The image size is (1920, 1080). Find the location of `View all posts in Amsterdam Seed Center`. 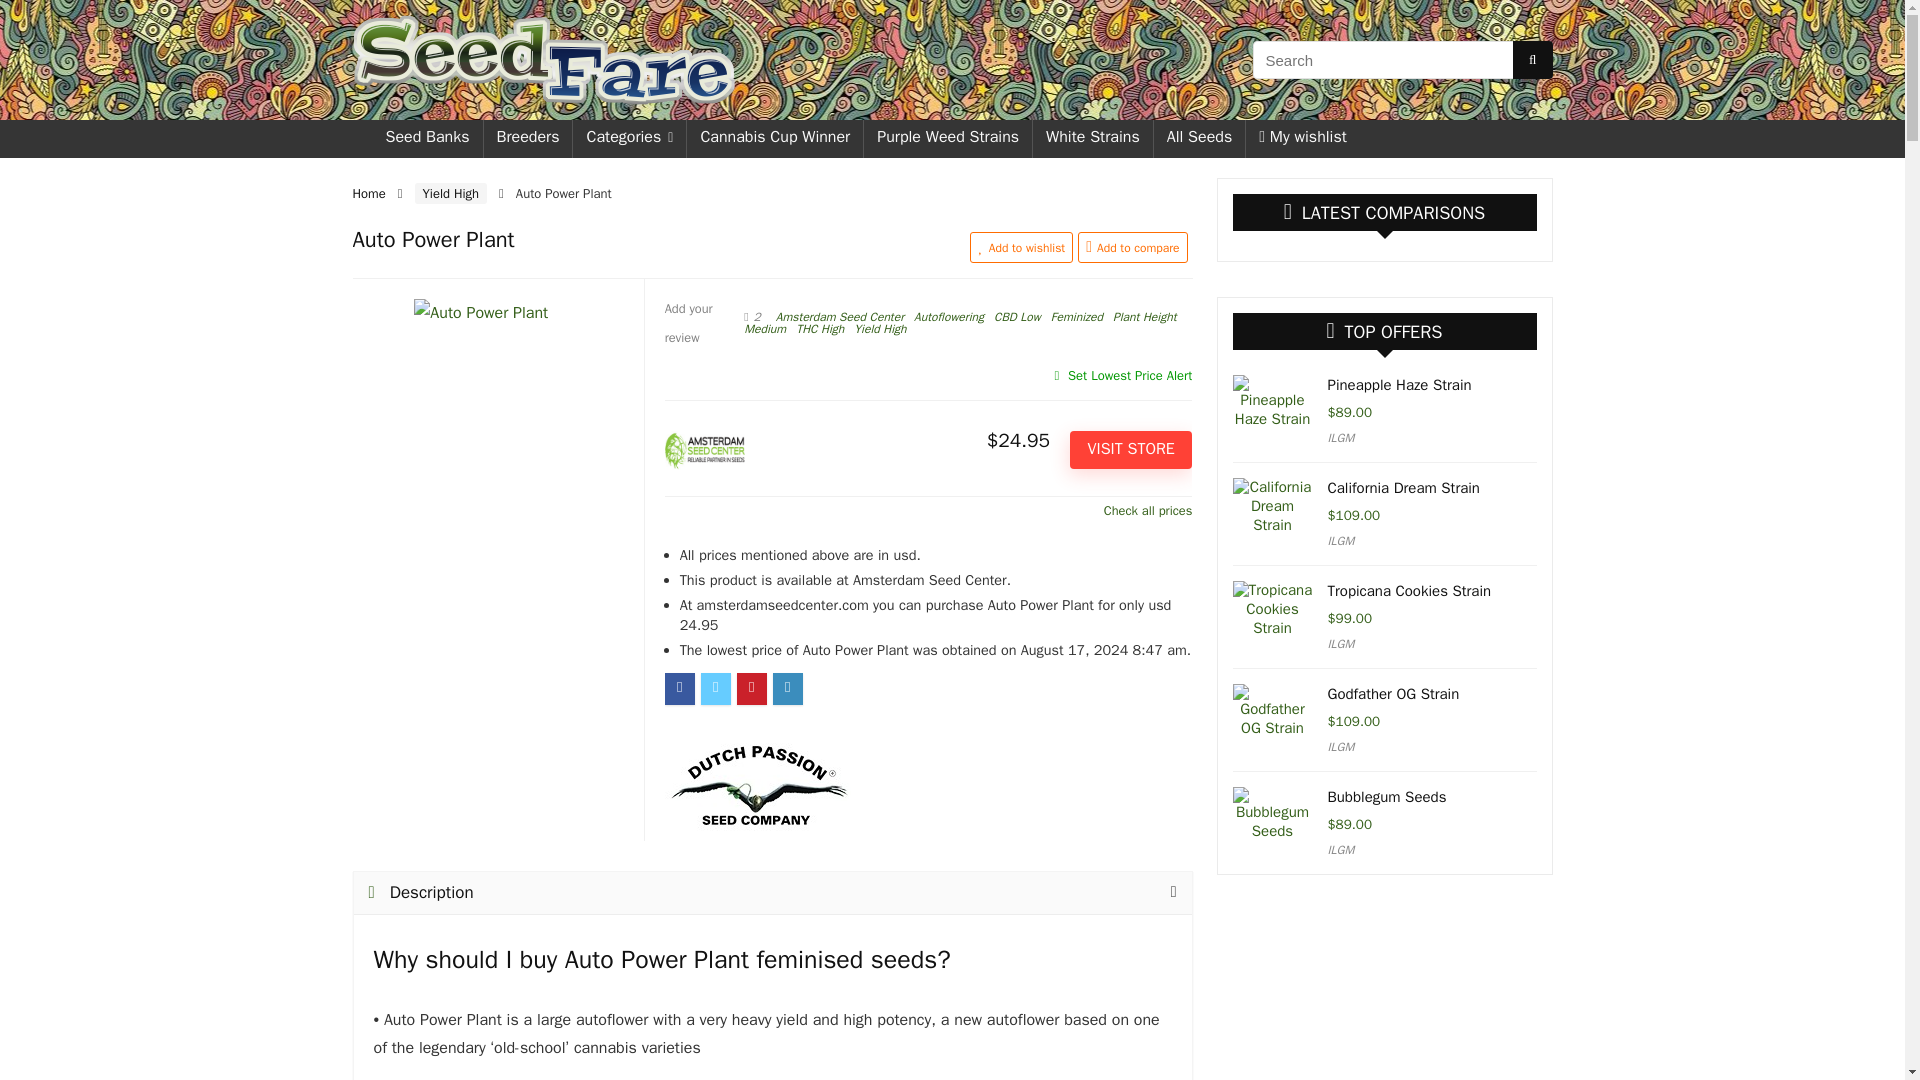

View all posts in Amsterdam Seed Center is located at coordinates (840, 316).